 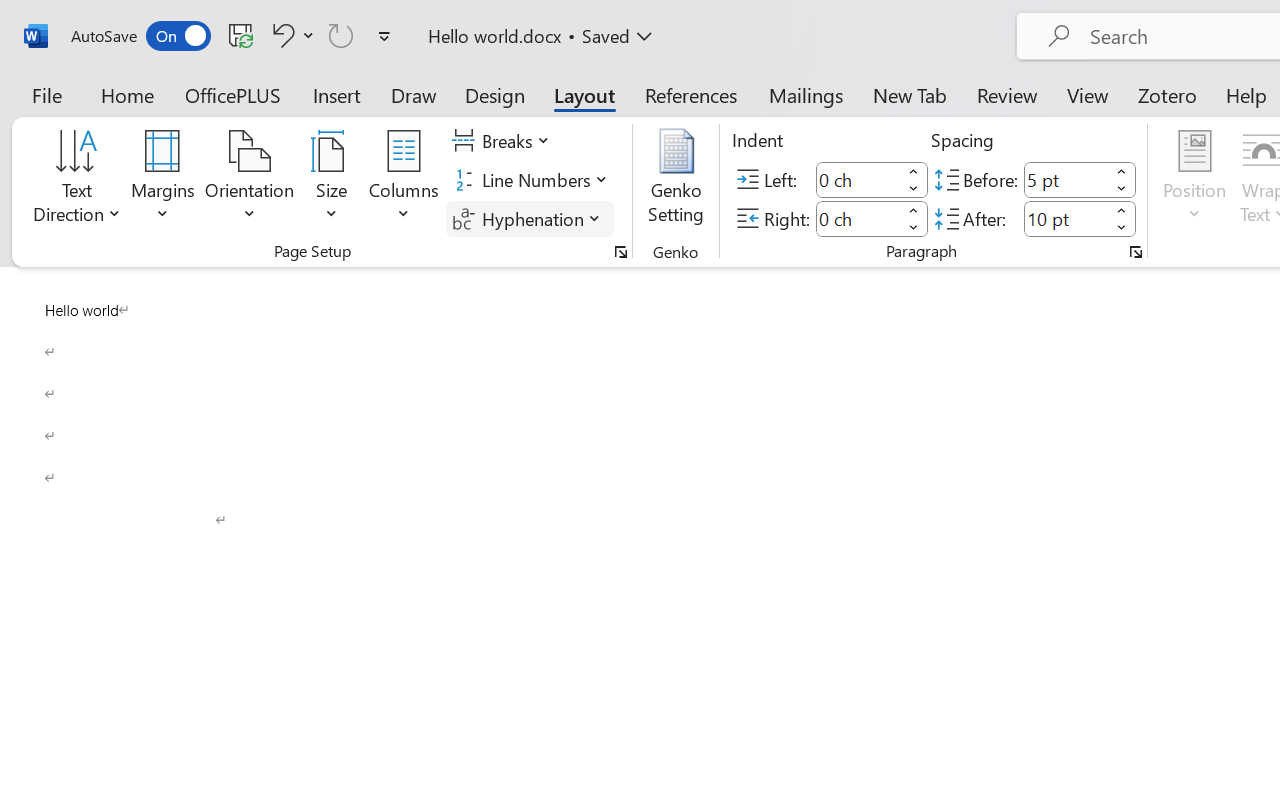 What do you see at coordinates (532, 180) in the screenshot?
I see `Line Numbers` at bounding box center [532, 180].